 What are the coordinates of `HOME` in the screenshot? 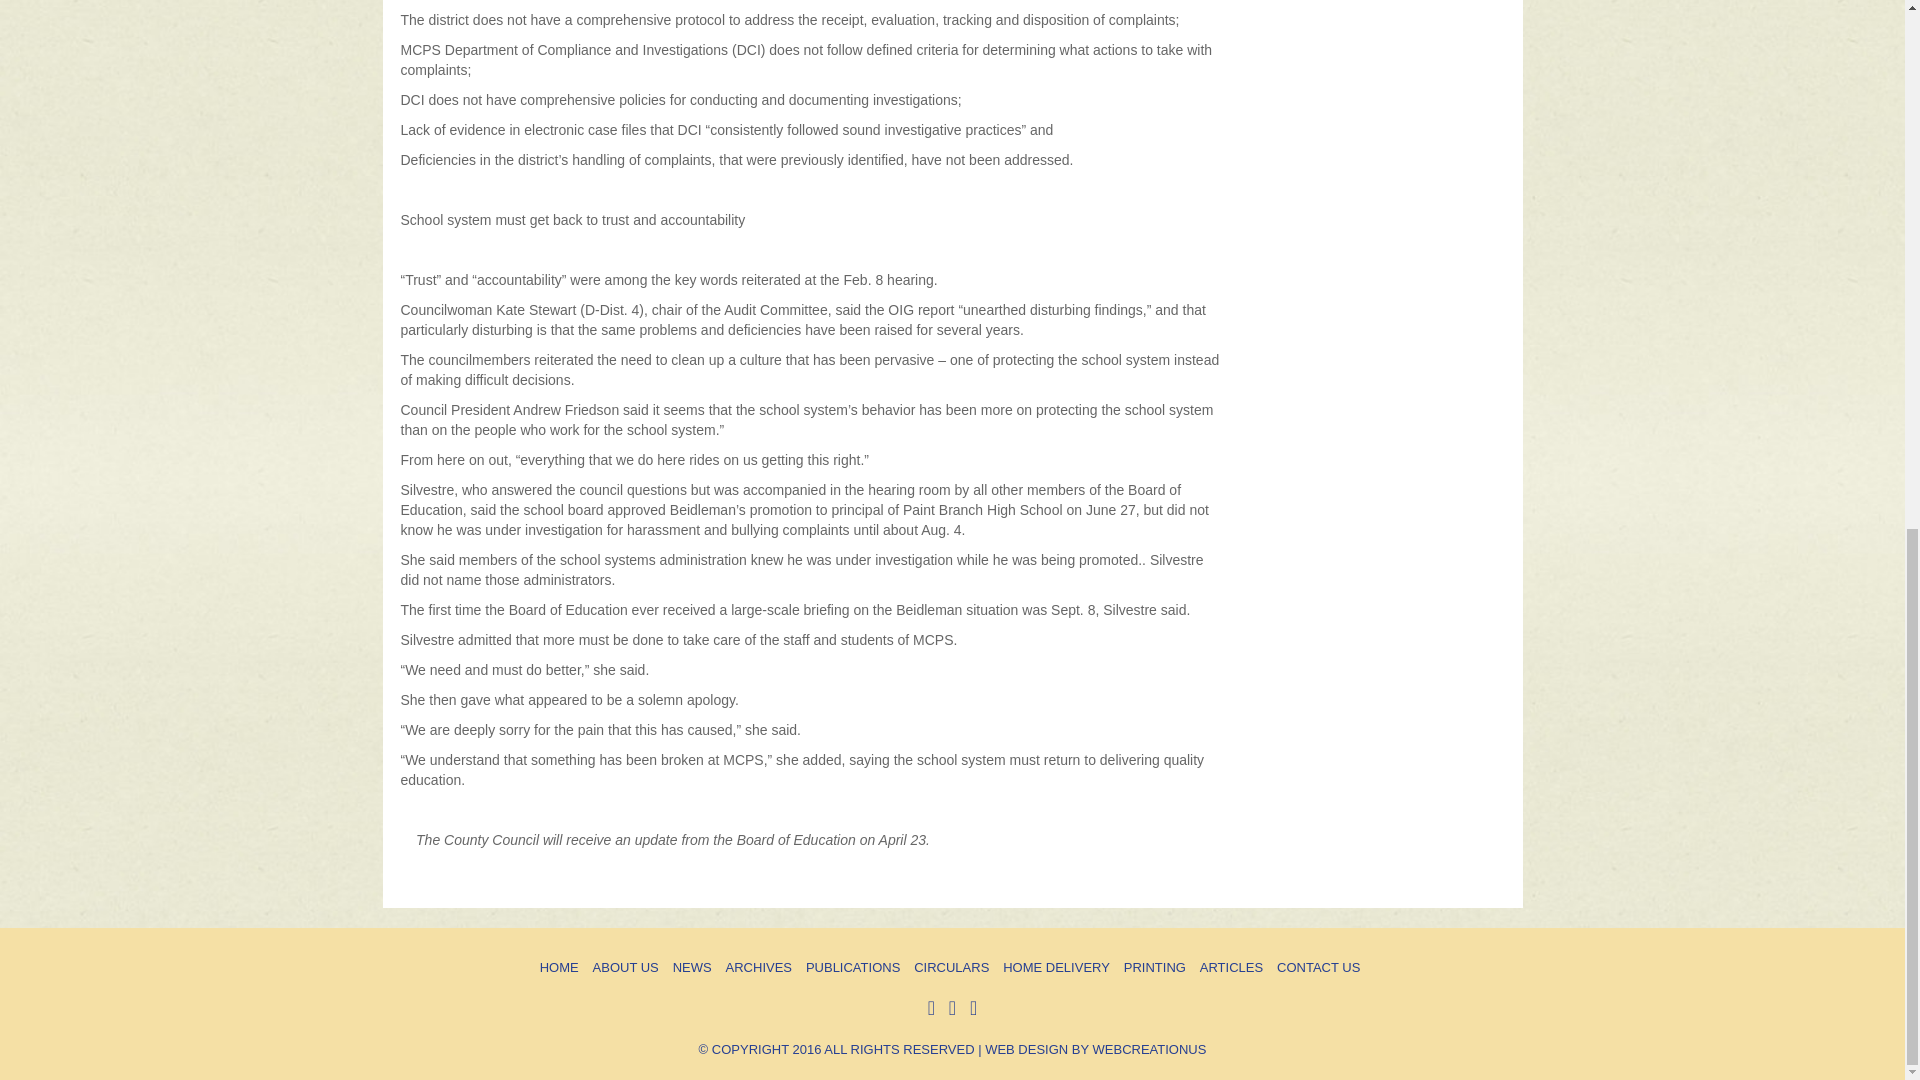 It's located at (559, 968).